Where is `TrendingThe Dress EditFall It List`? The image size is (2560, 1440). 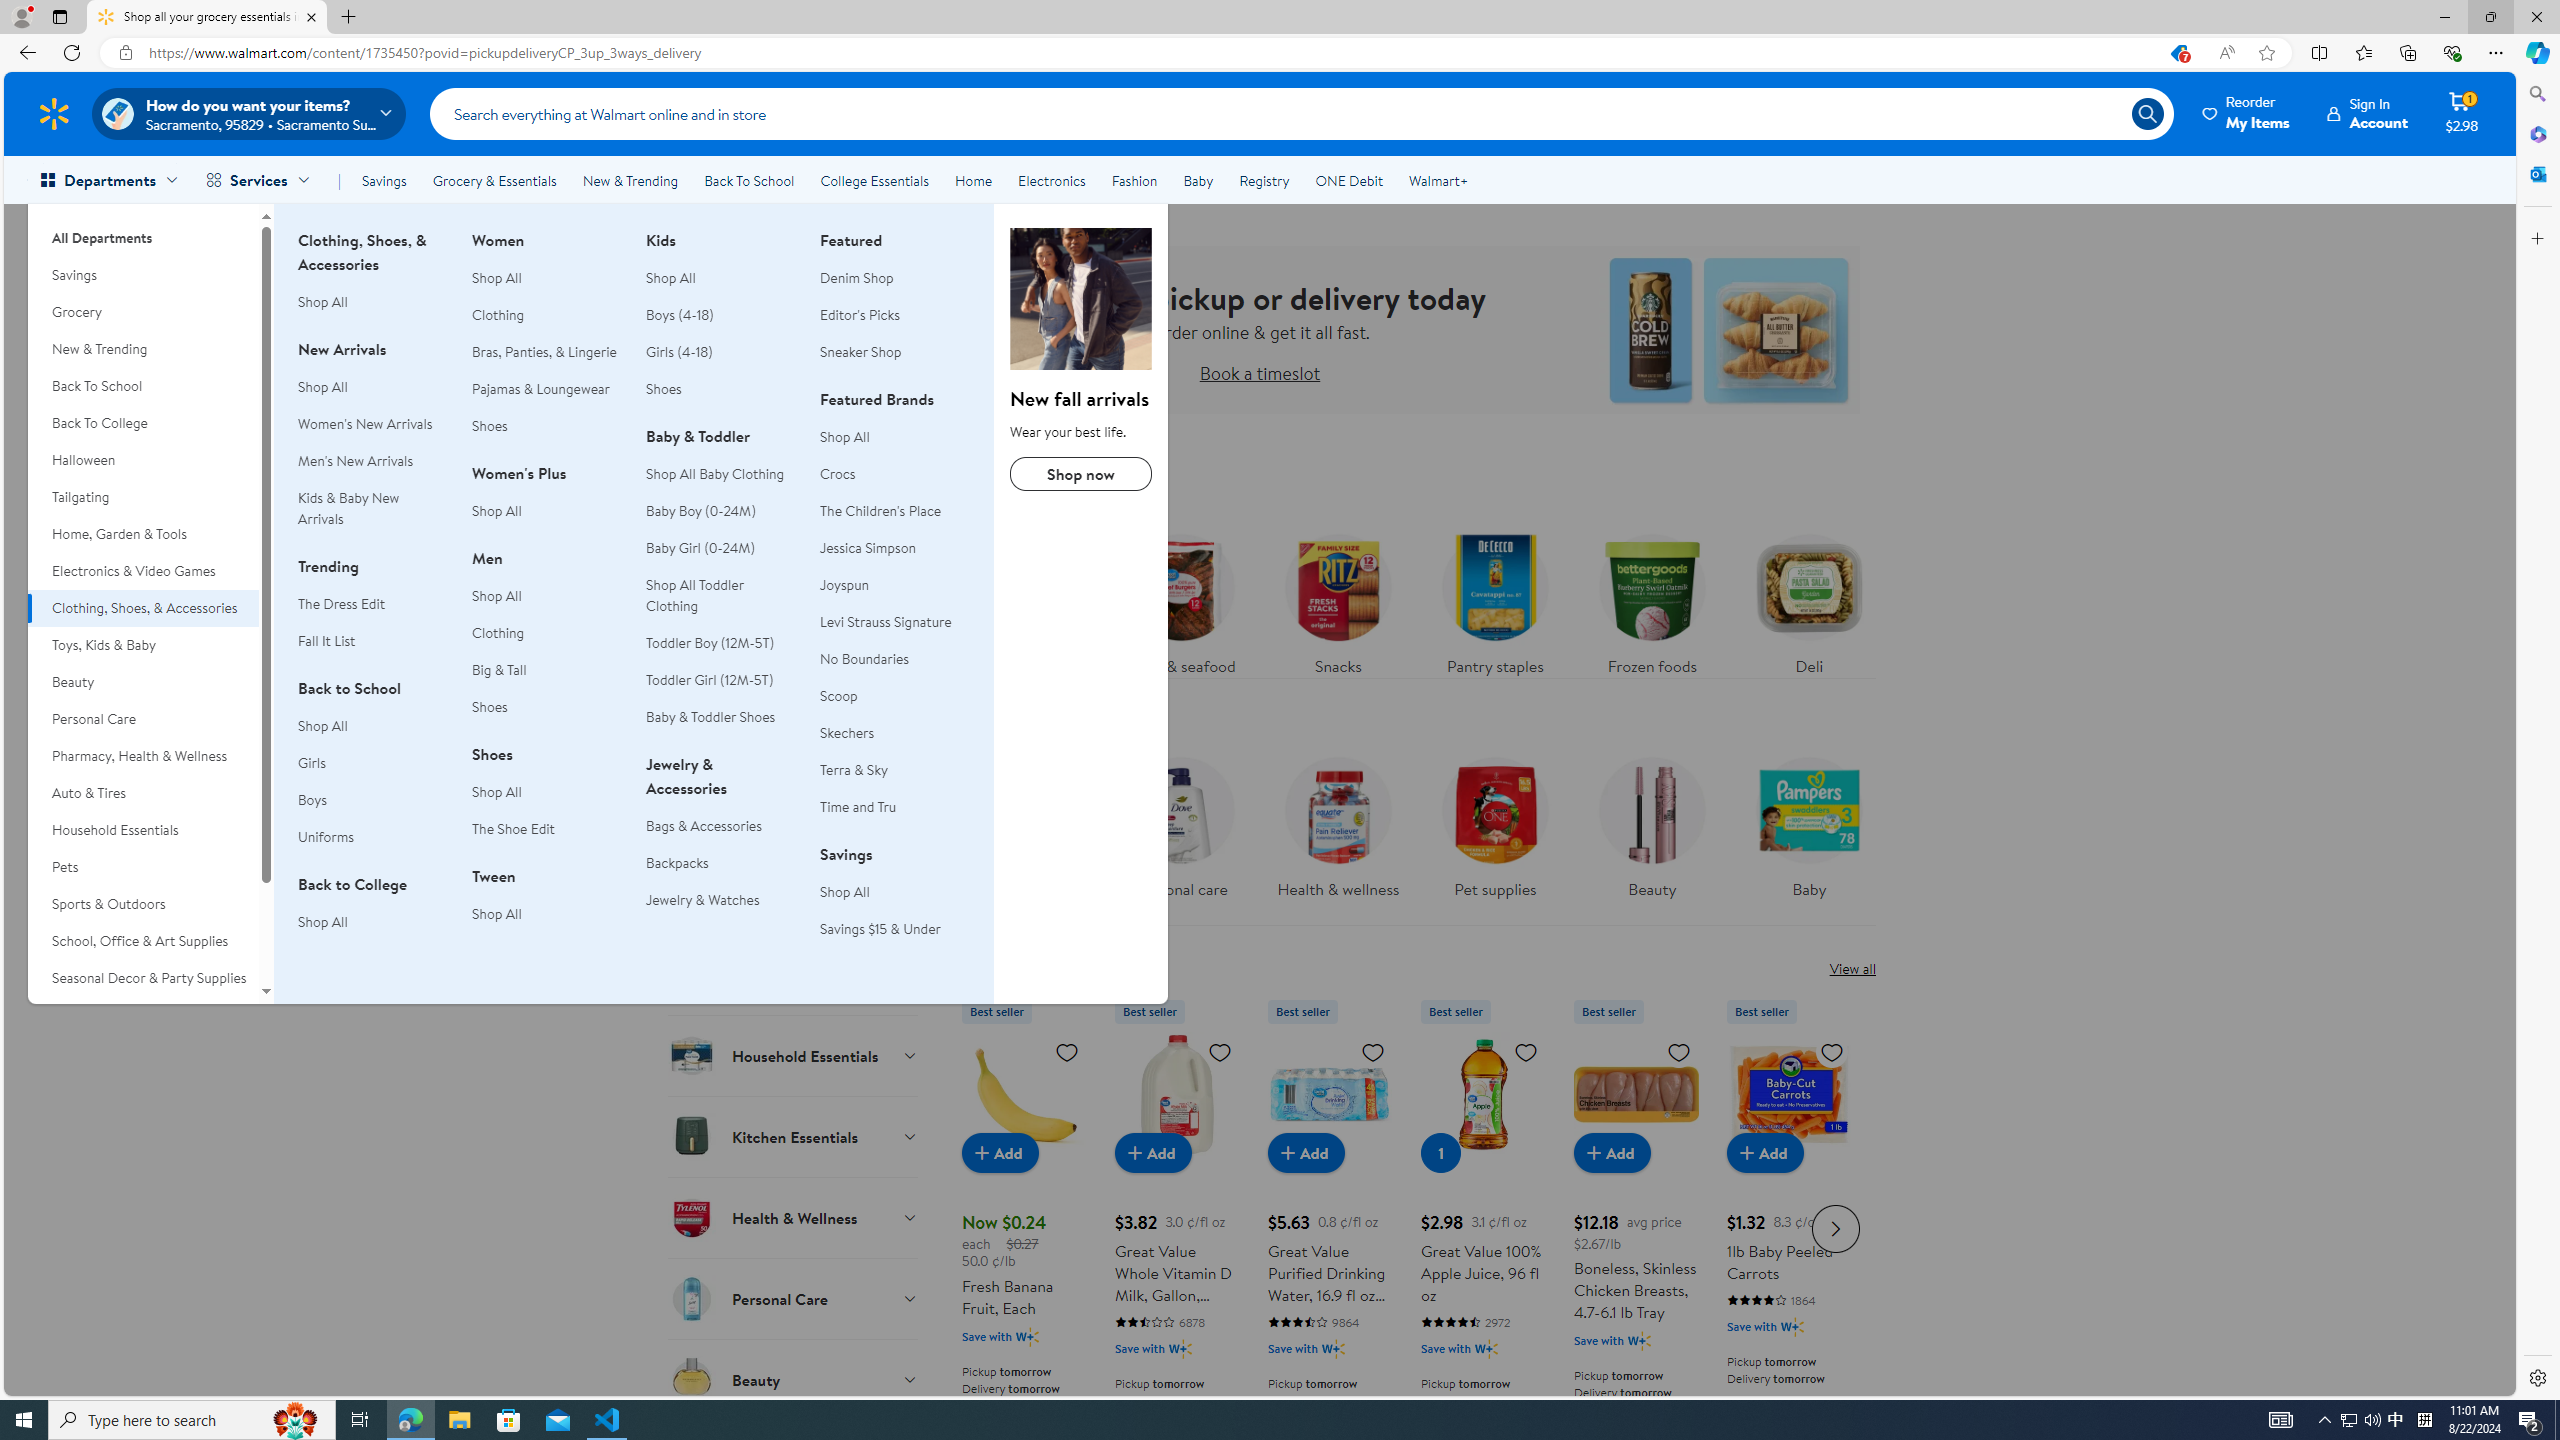
TrendingThe Dress EditFall It List is located at coordinates (372, 614).